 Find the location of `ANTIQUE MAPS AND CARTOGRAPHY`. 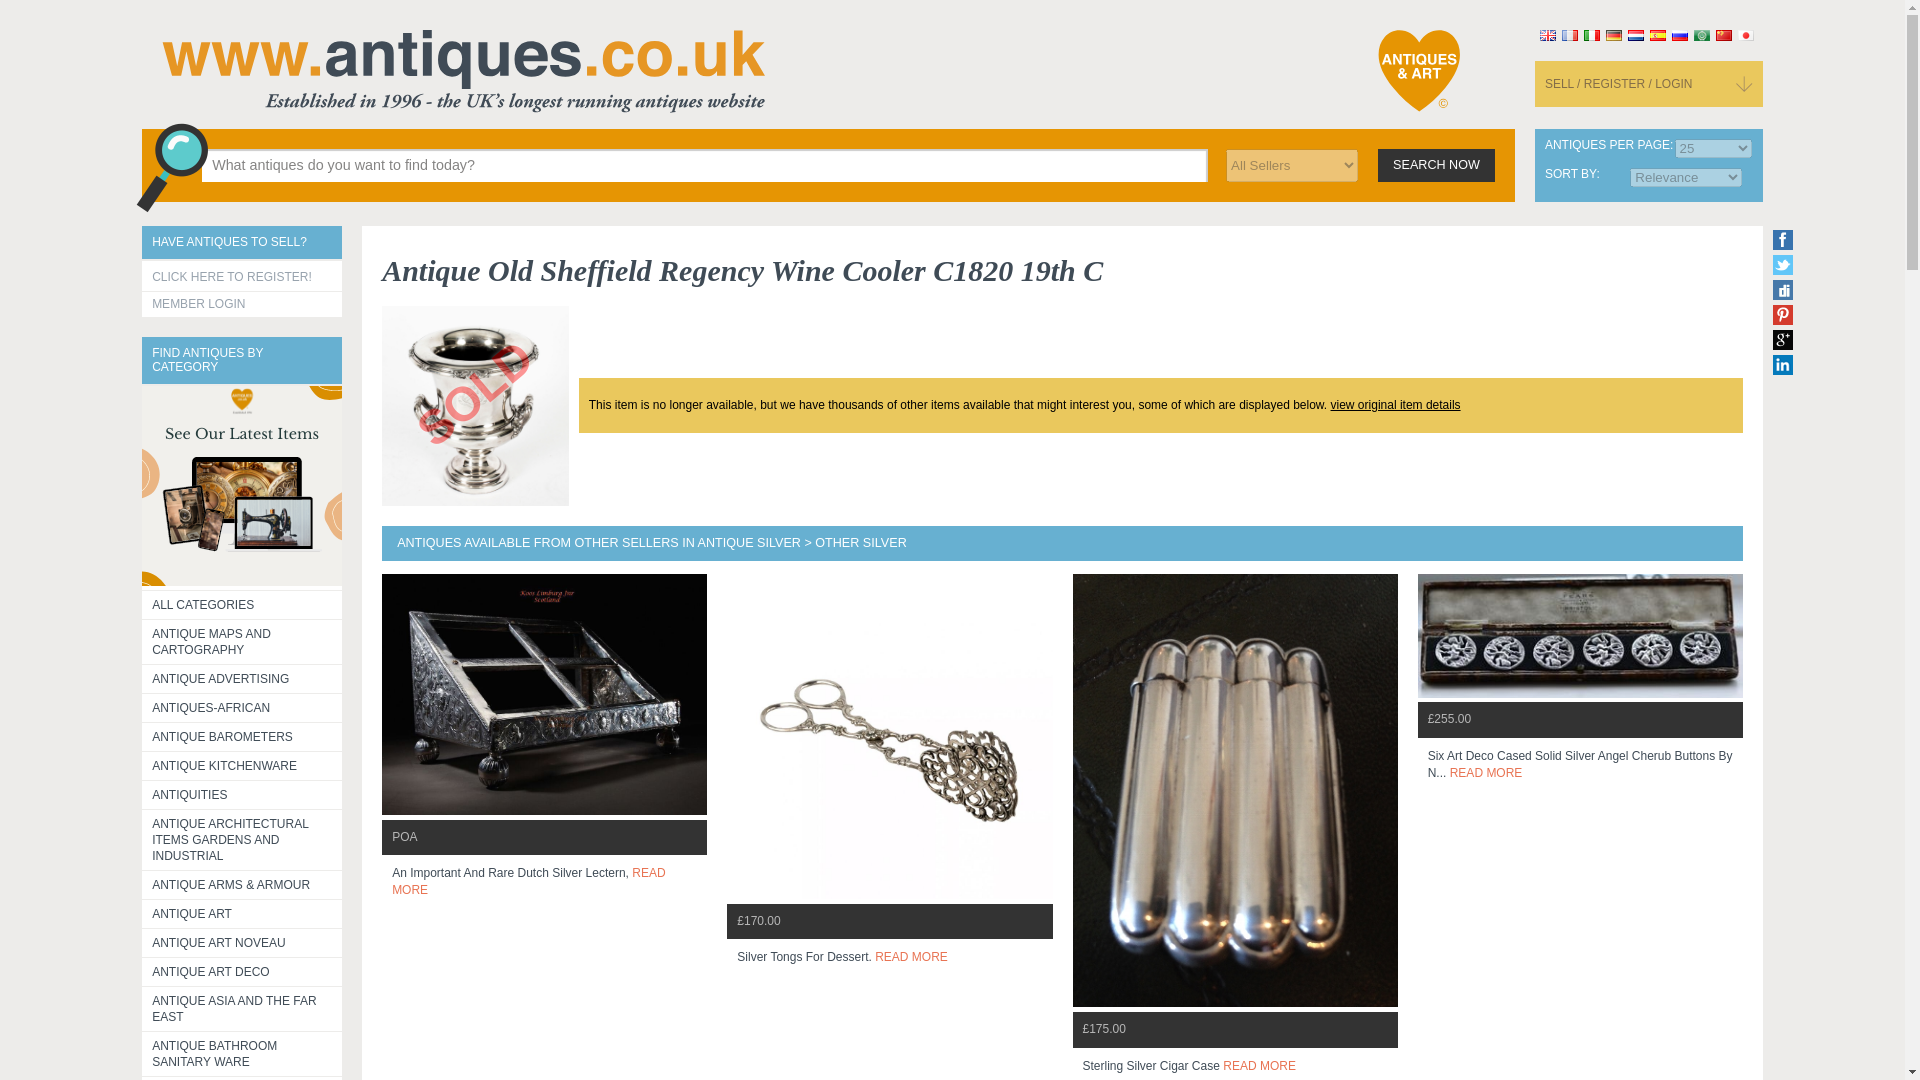

ANTIQUE MAPS AND CARTOGRAPHY is located at coordinates (242, 642).